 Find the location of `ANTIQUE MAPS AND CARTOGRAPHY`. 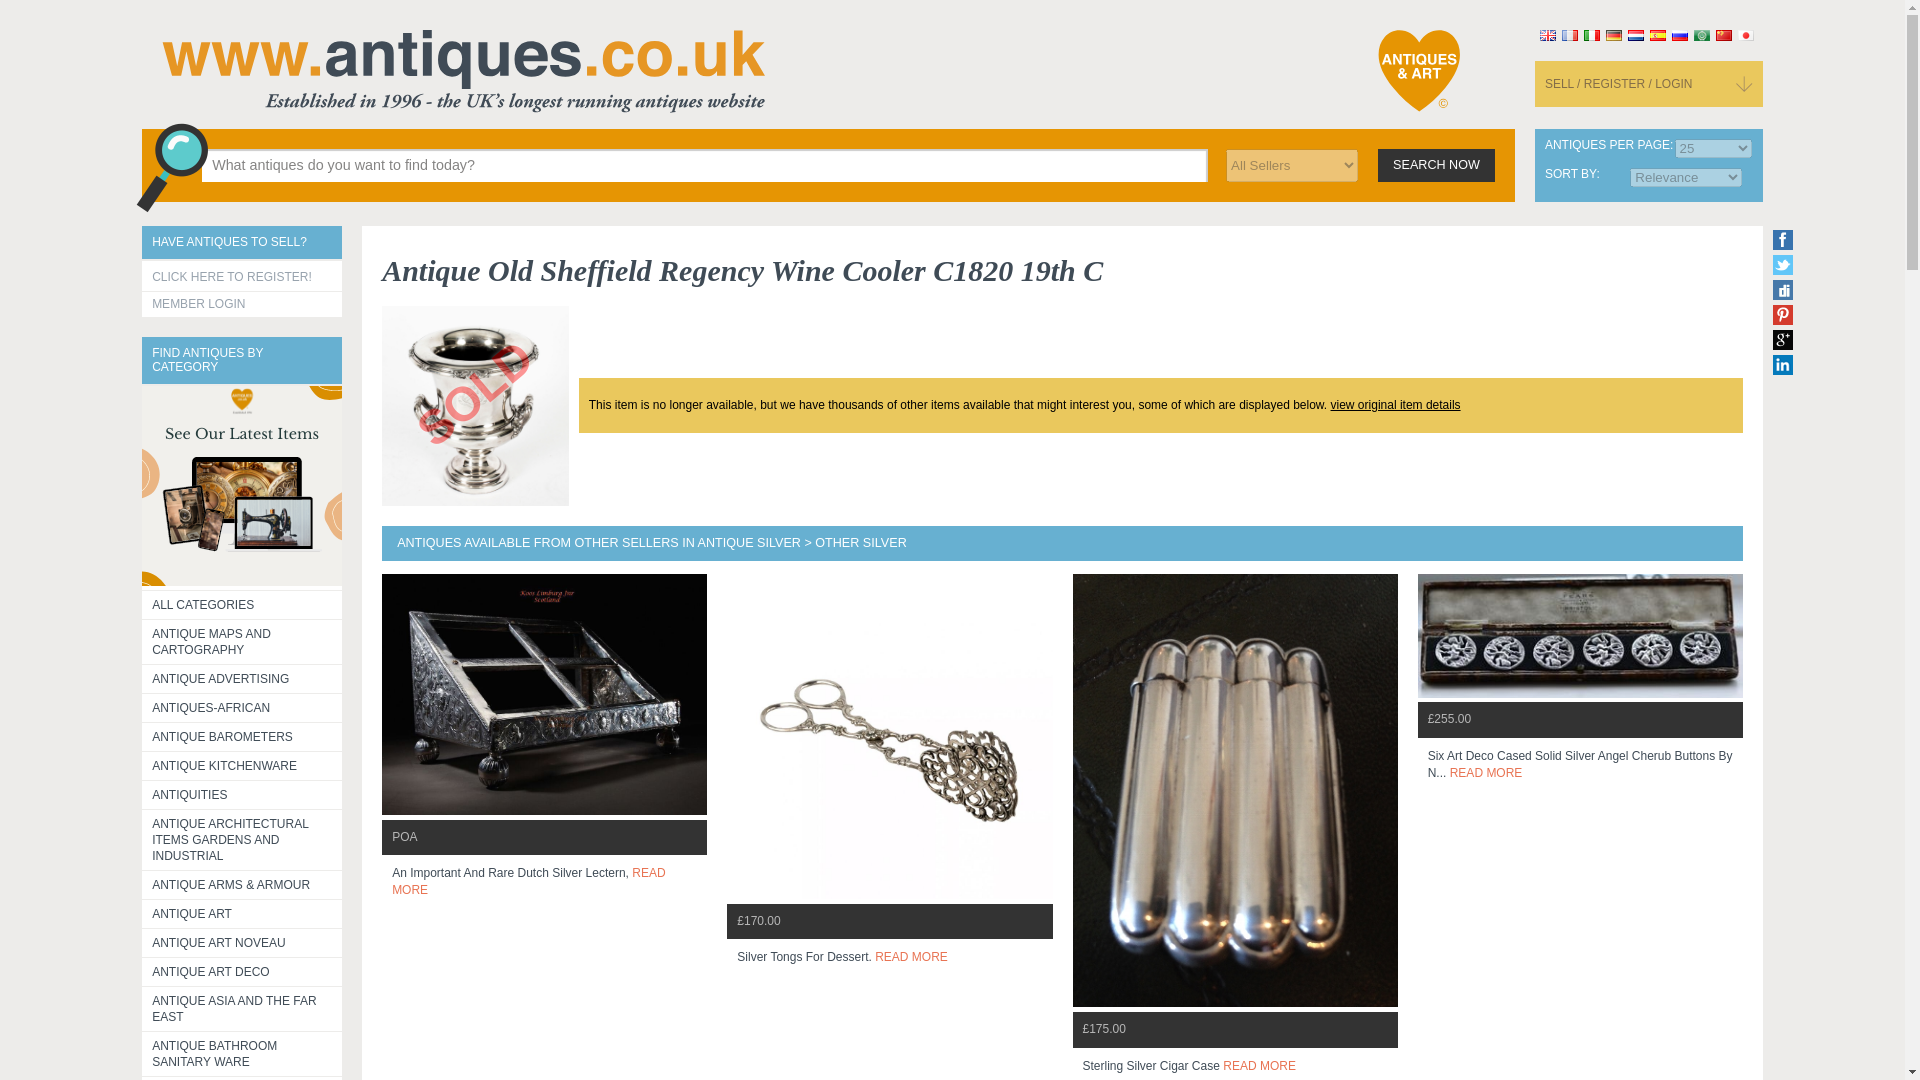

ANTIQUE MAPS AND CARTOGRAPHY is located at coordinates (242, 642).